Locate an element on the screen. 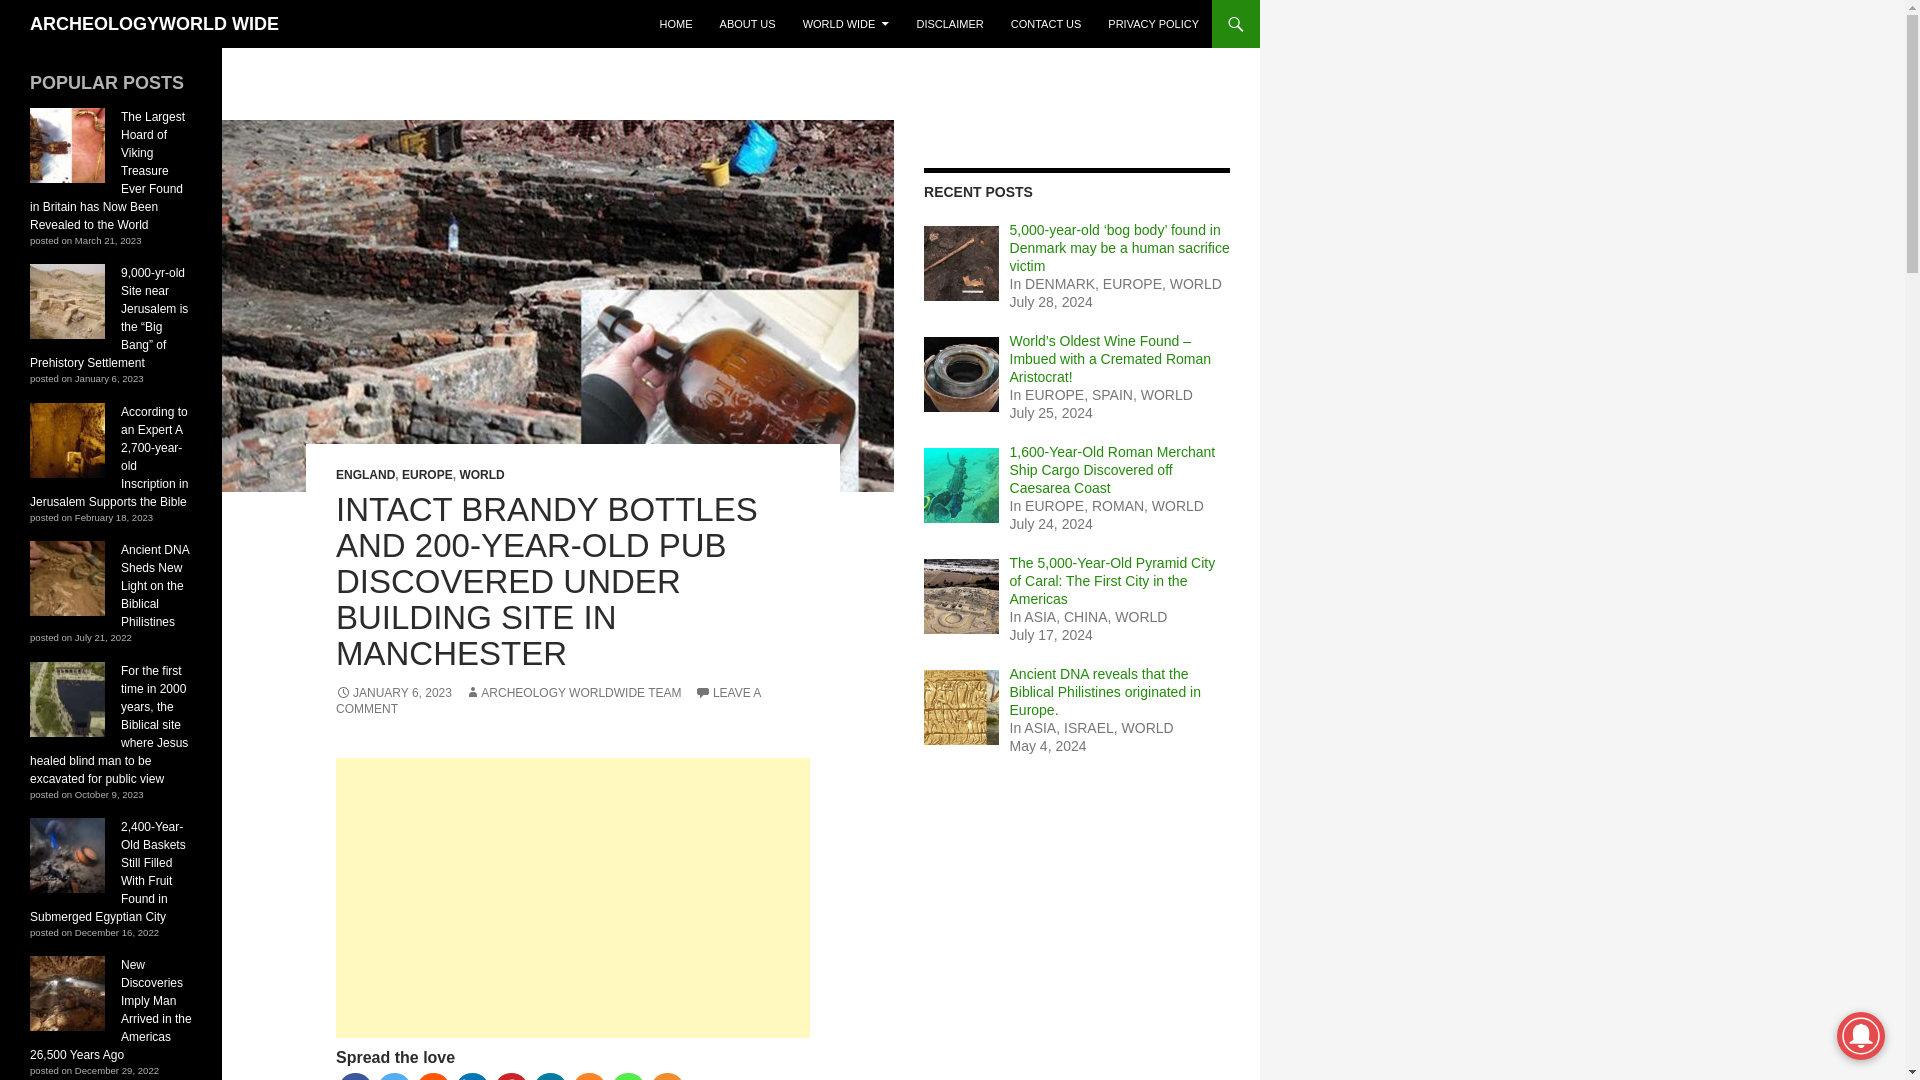 The width and height of the screenshot is (1920, 1080). Reddit is located at coordinates (434, 1076).